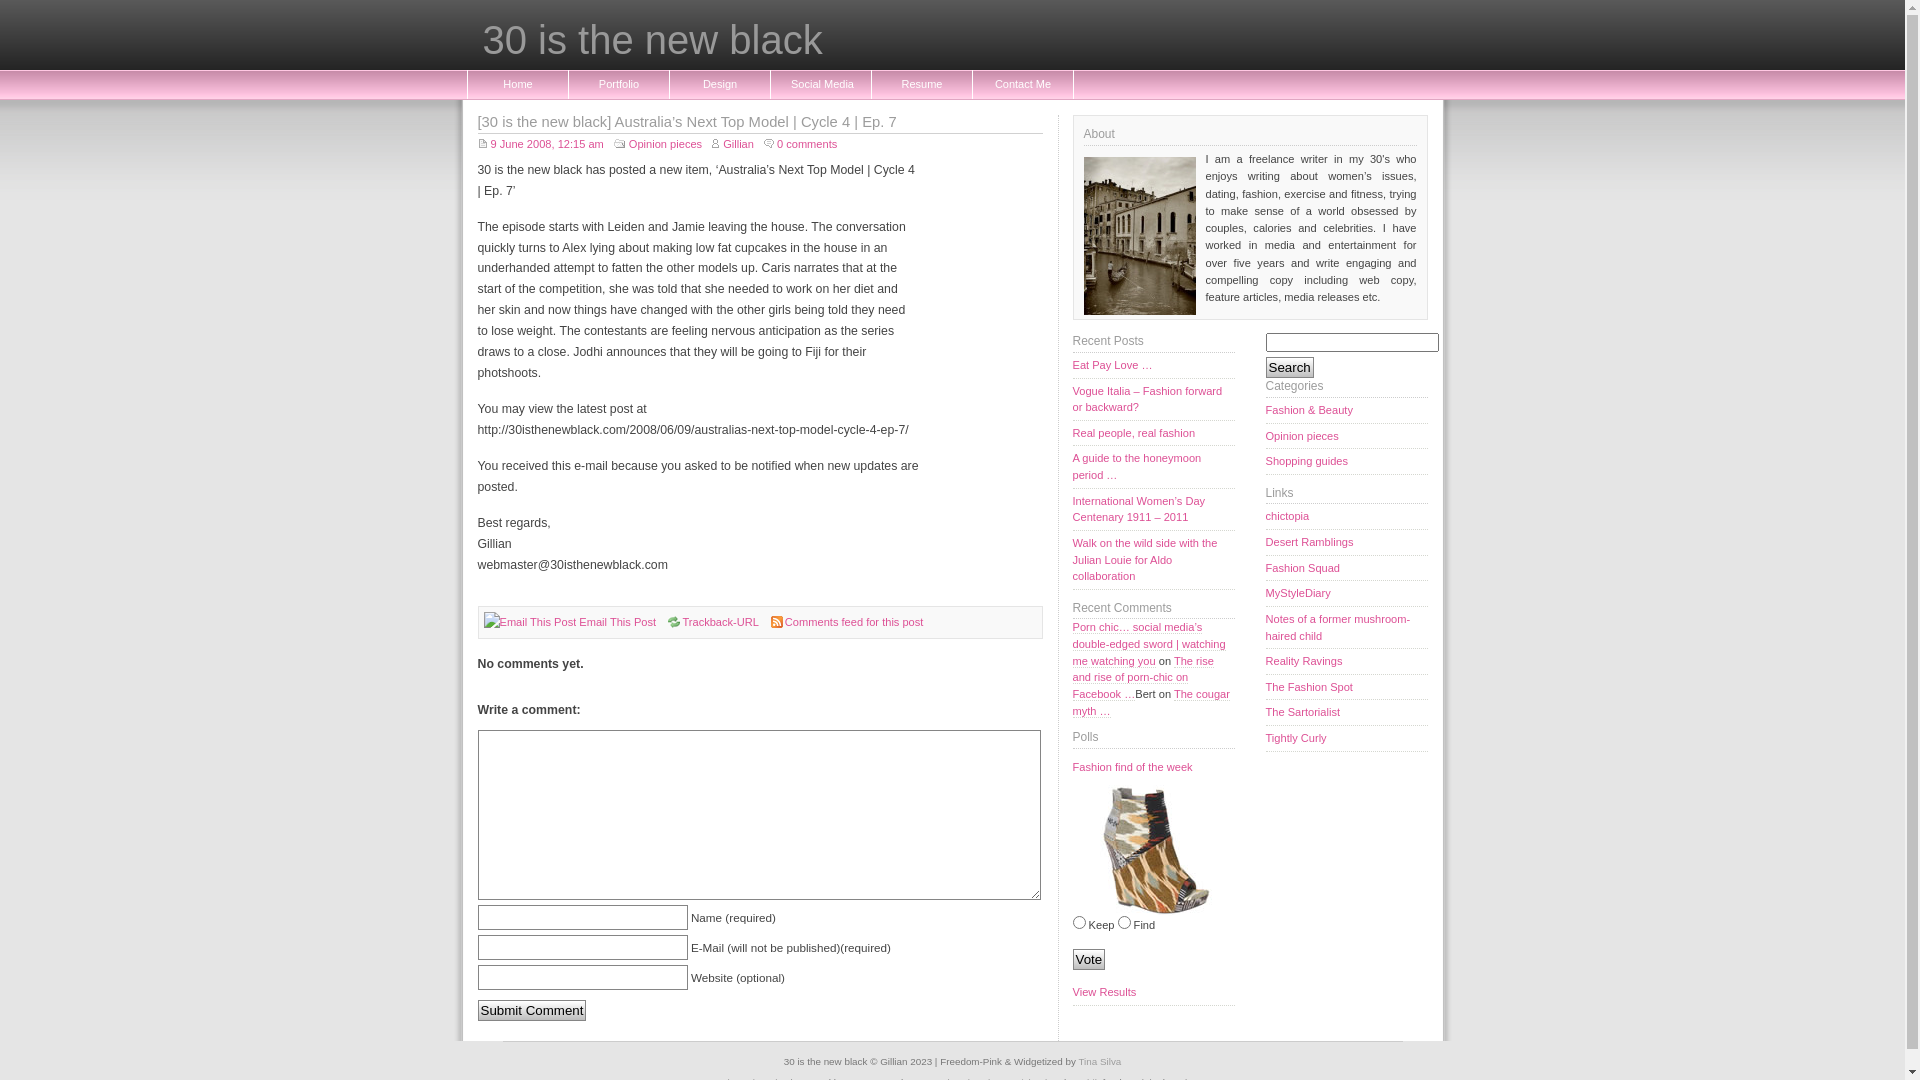 Image resolution: width=1920 pixels, height=1080 pixels. Describe the element at coordinates (1347, 739) in the screenshot. I see `Tightly Curly` at that location.